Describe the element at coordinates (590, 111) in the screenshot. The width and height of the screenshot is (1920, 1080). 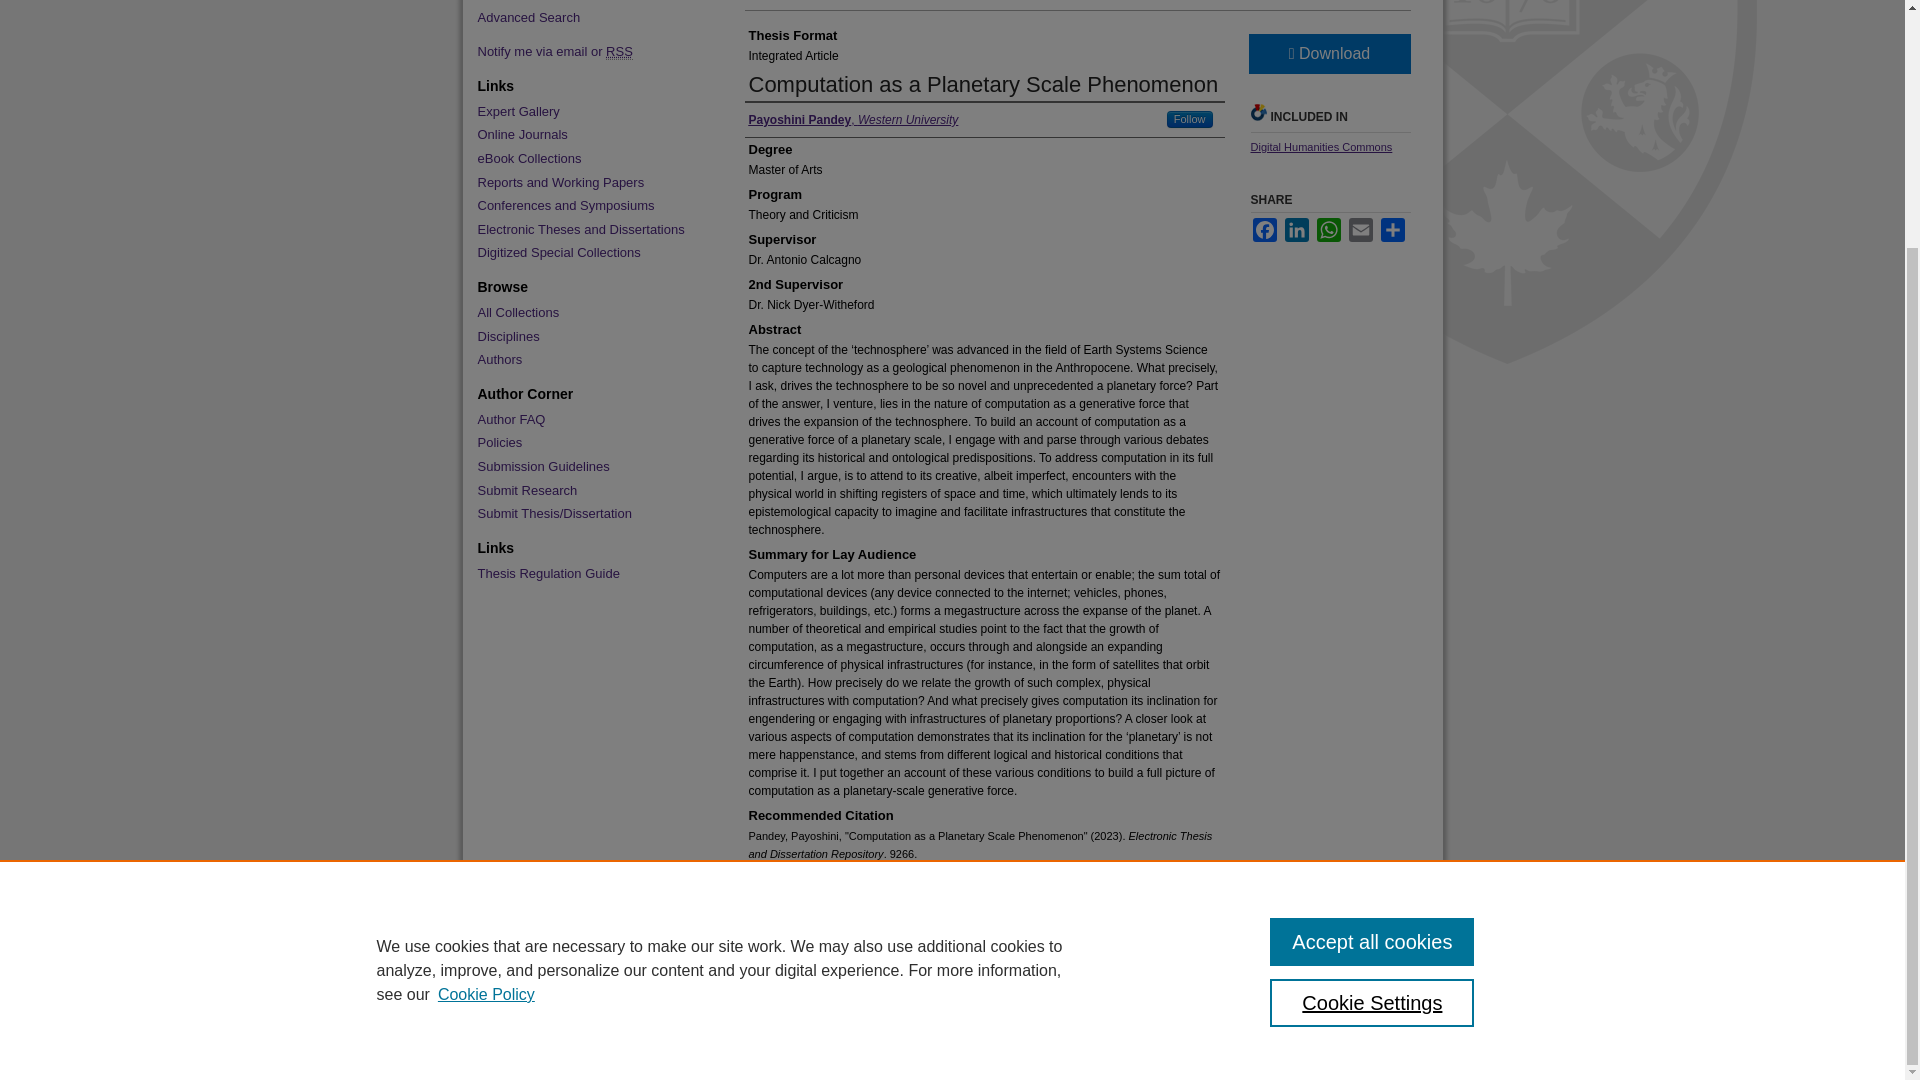
I see `Expert Gallery` at that location.